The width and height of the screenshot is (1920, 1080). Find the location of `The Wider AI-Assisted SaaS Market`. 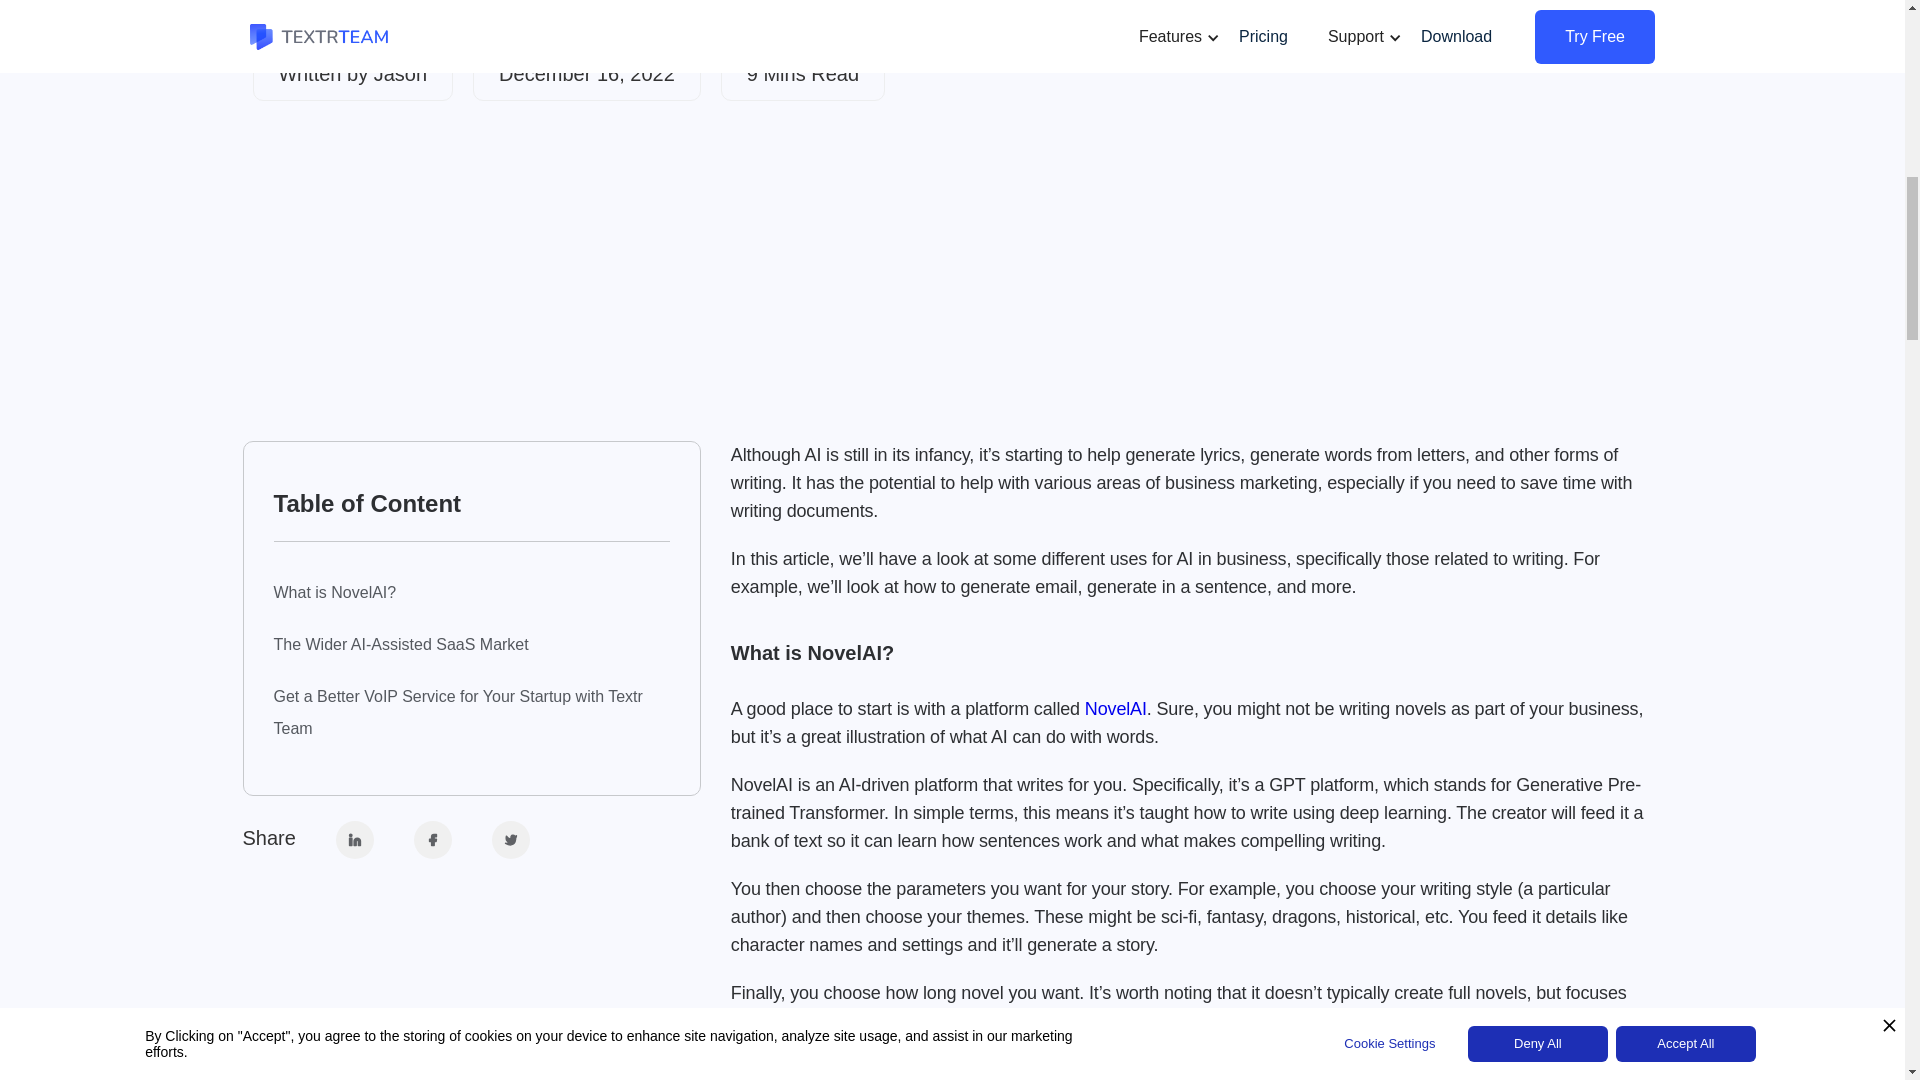

The Wider AI-Assisted SaaS Market is located at coordinates (472, 644).